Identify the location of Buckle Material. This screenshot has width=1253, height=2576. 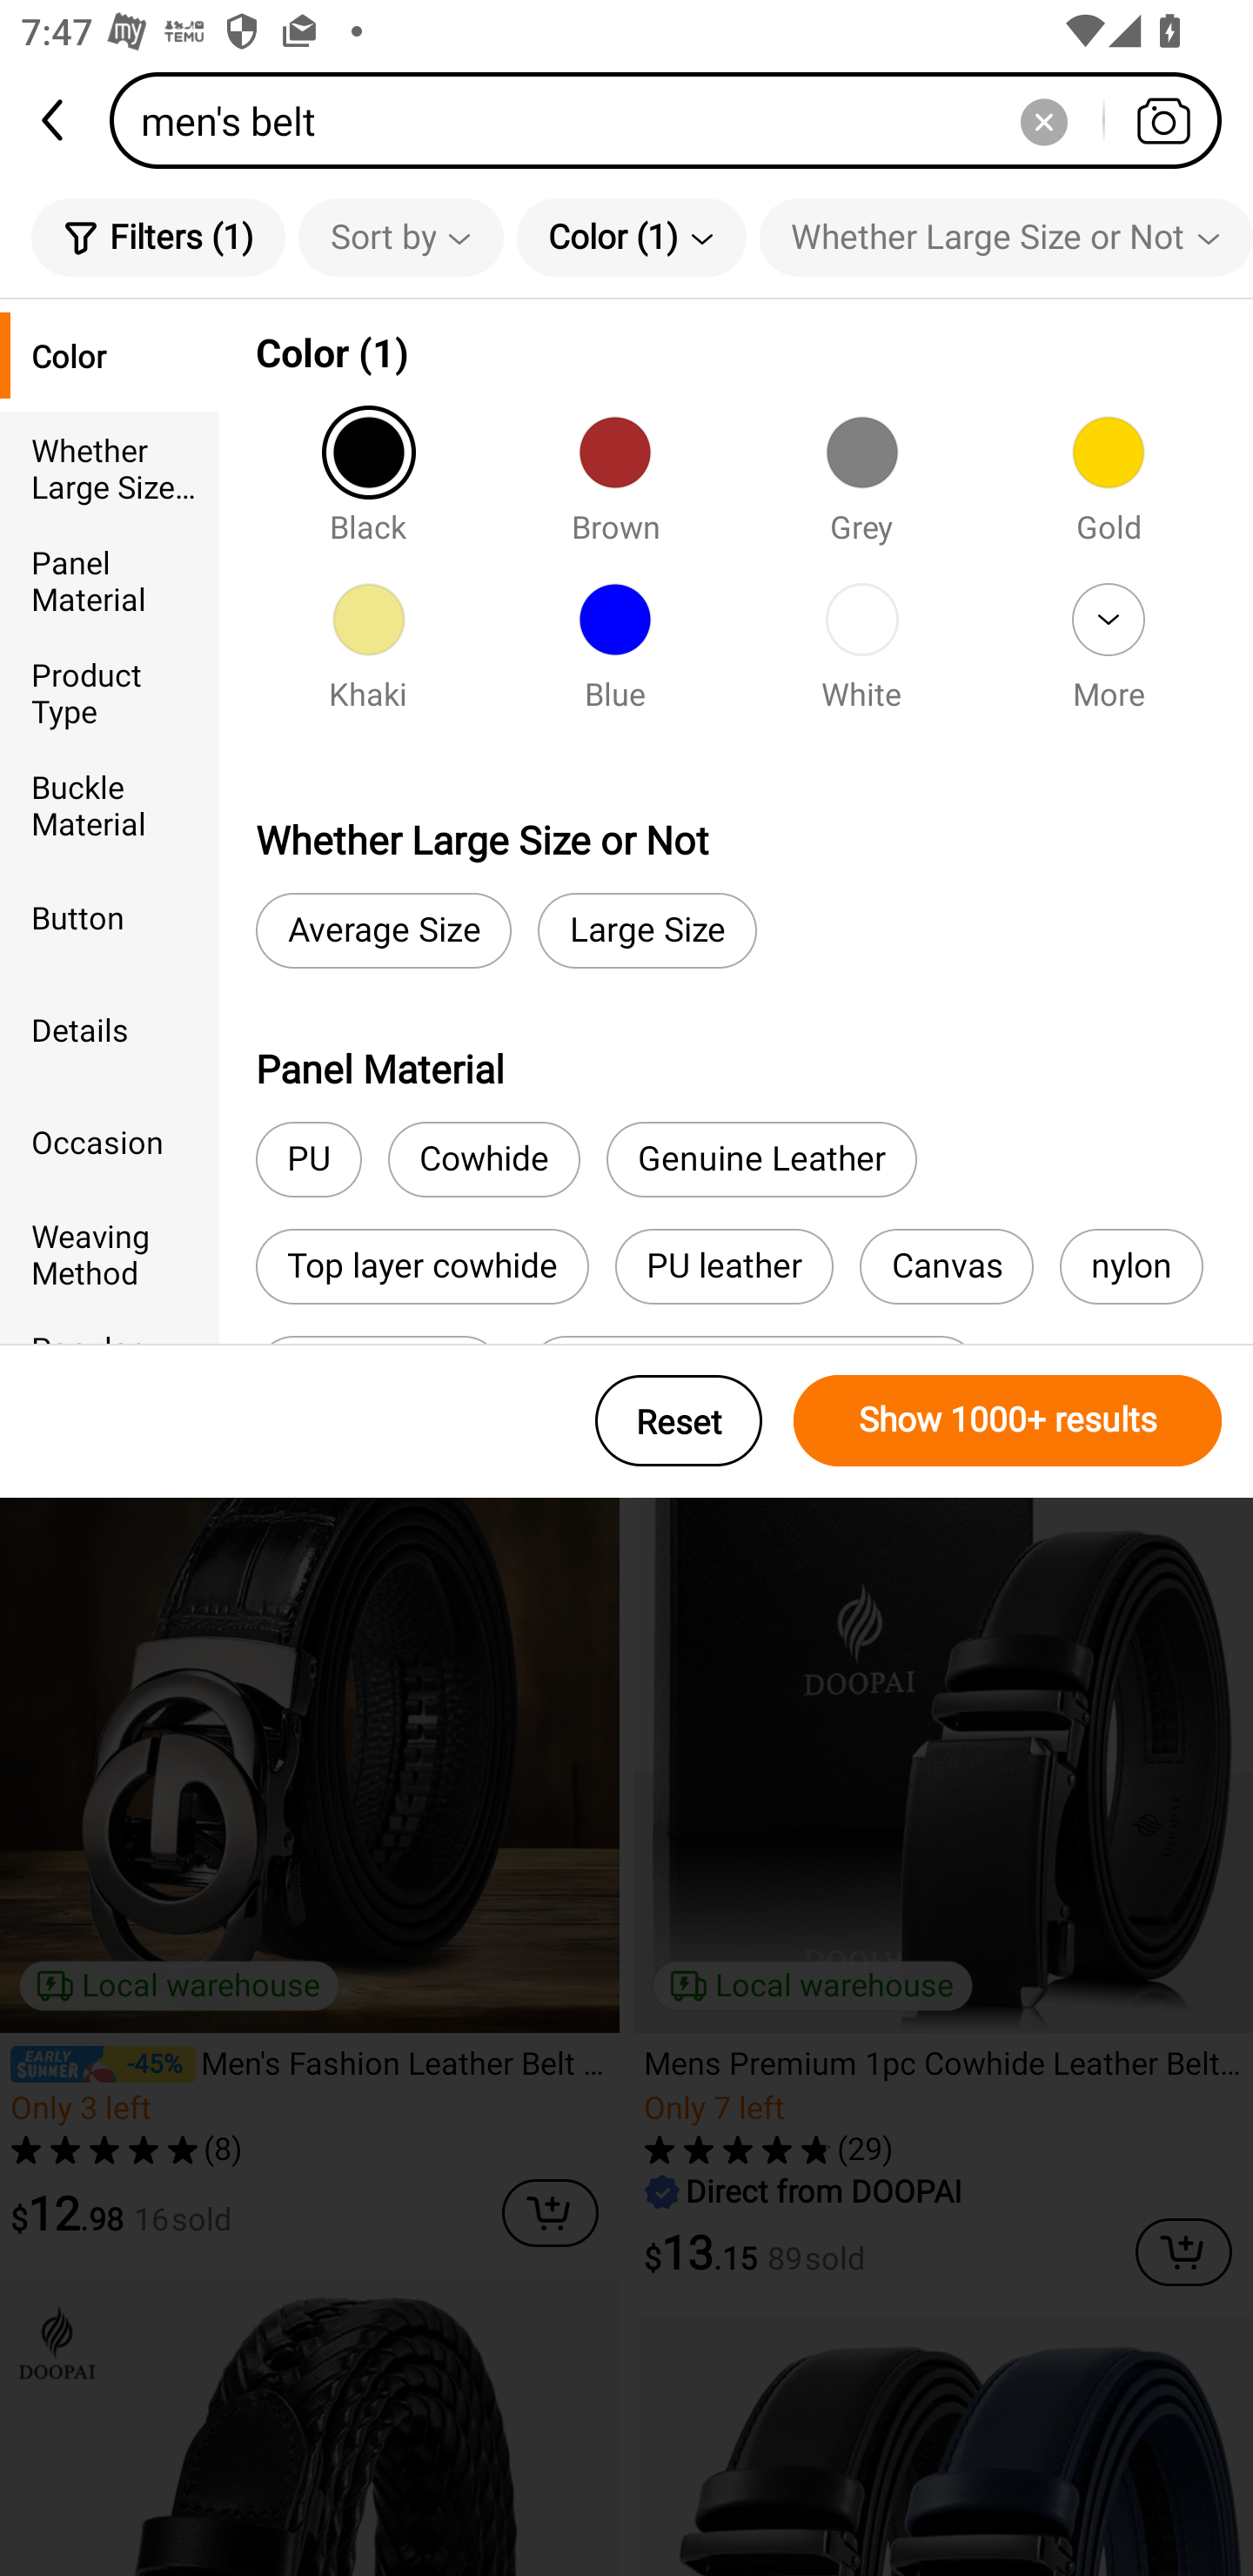
(110, 804).